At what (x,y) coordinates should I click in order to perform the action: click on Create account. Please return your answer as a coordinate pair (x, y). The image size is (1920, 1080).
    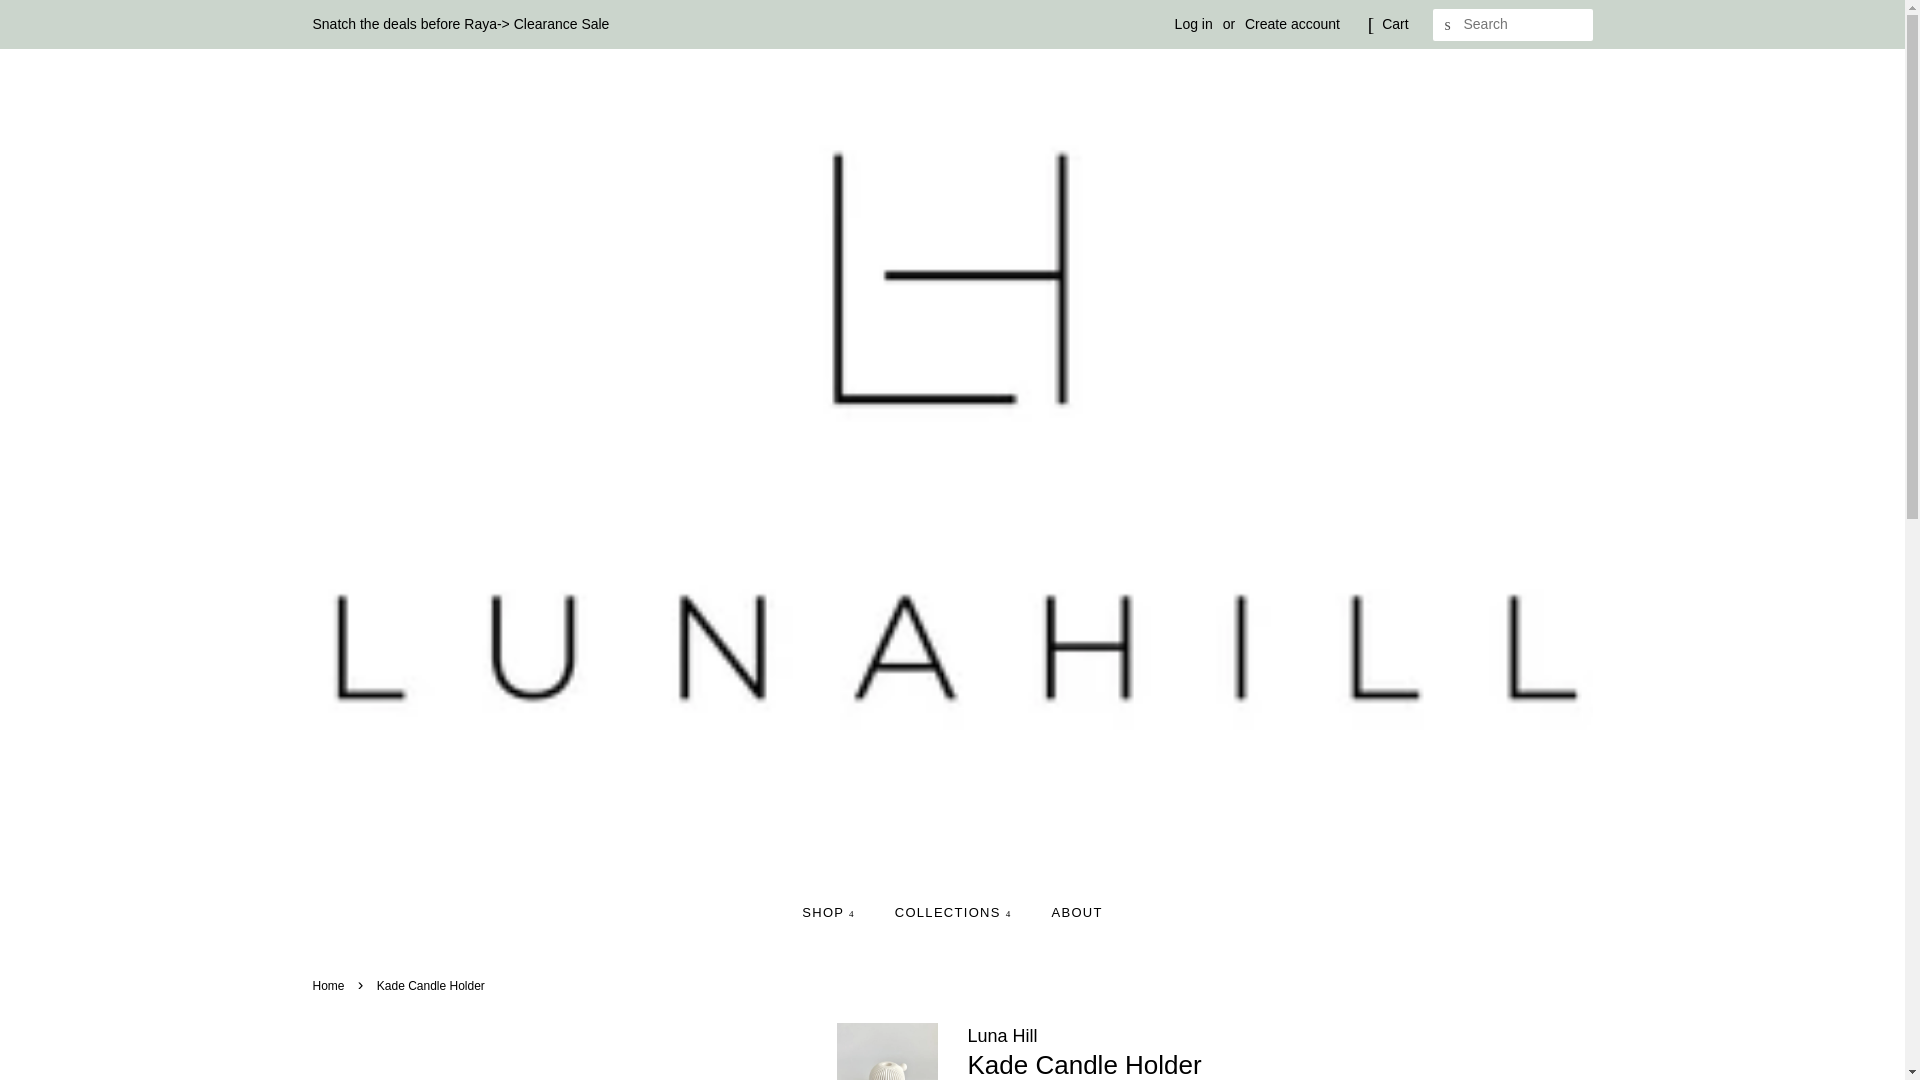
    Looking at the image, I should click on (1292, 24).